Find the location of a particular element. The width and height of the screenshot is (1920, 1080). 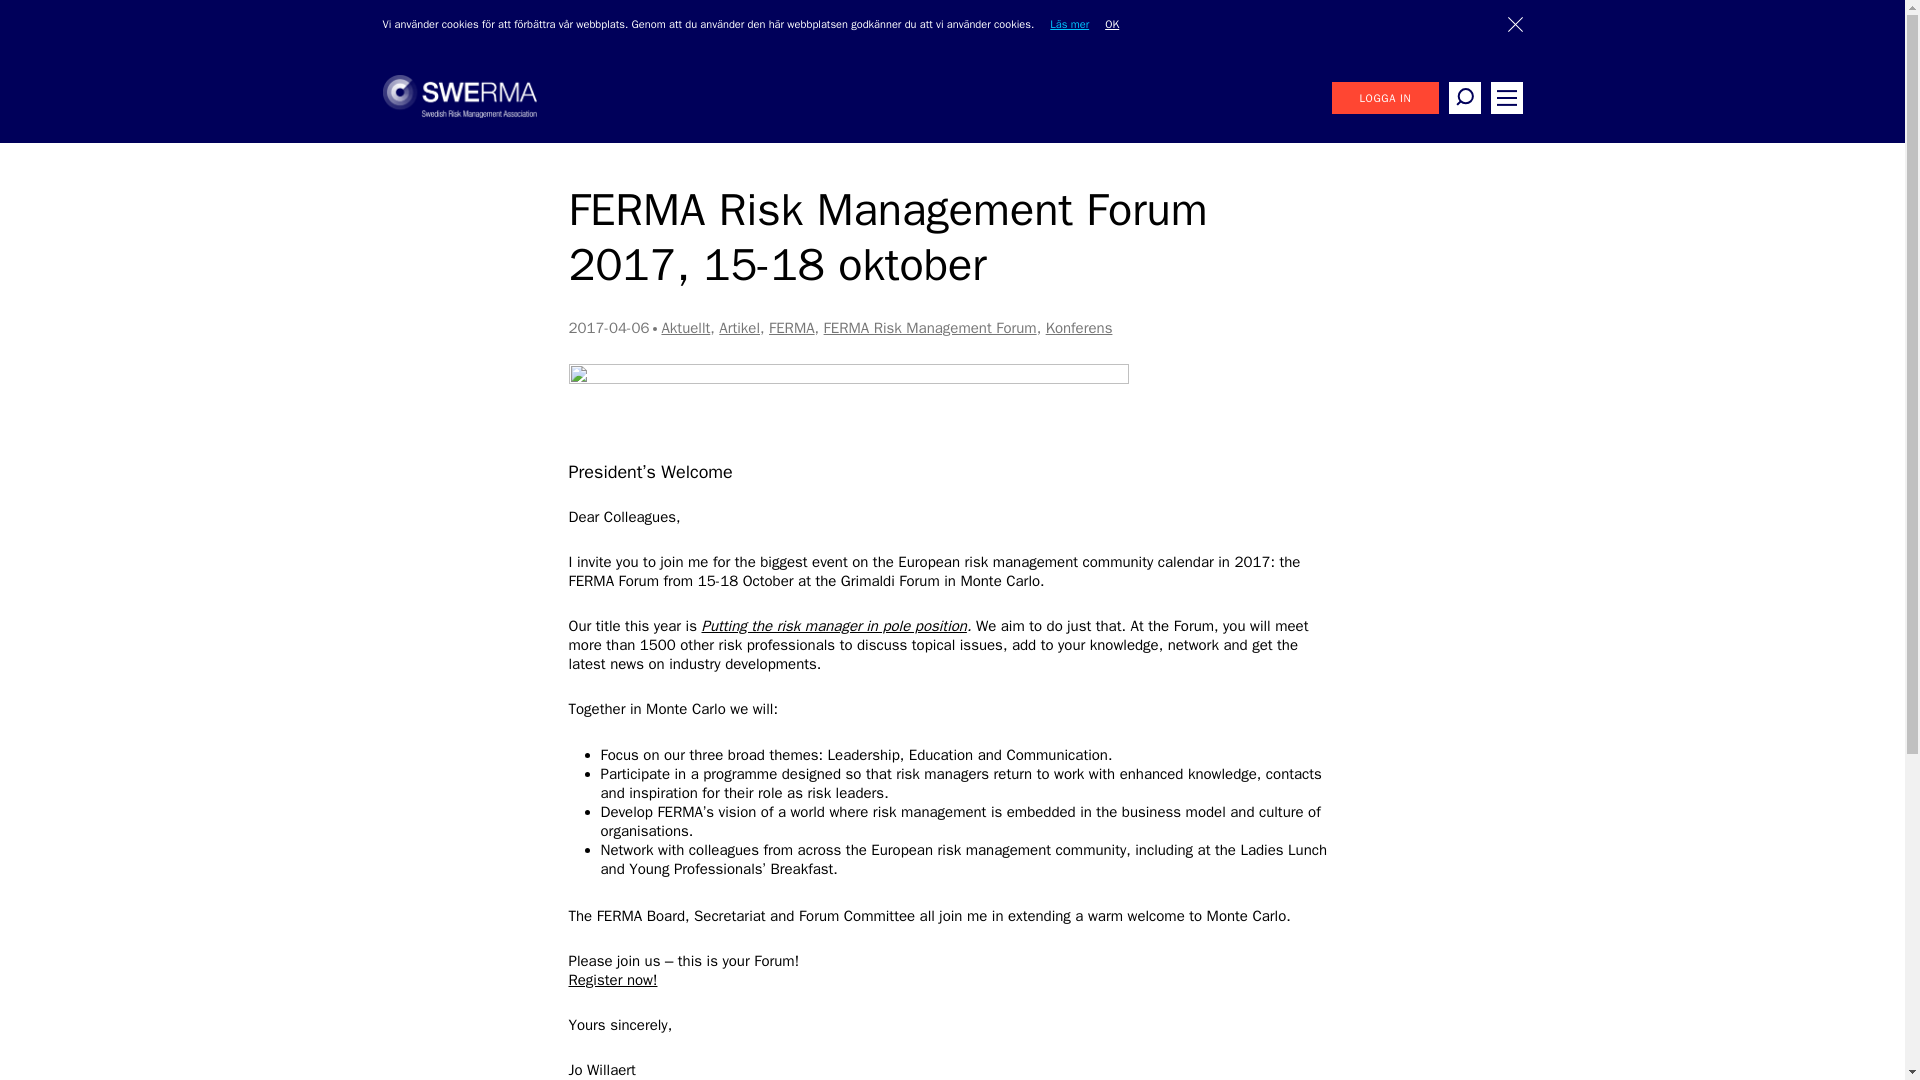

Konferens is located at coordinates (1080, 327).